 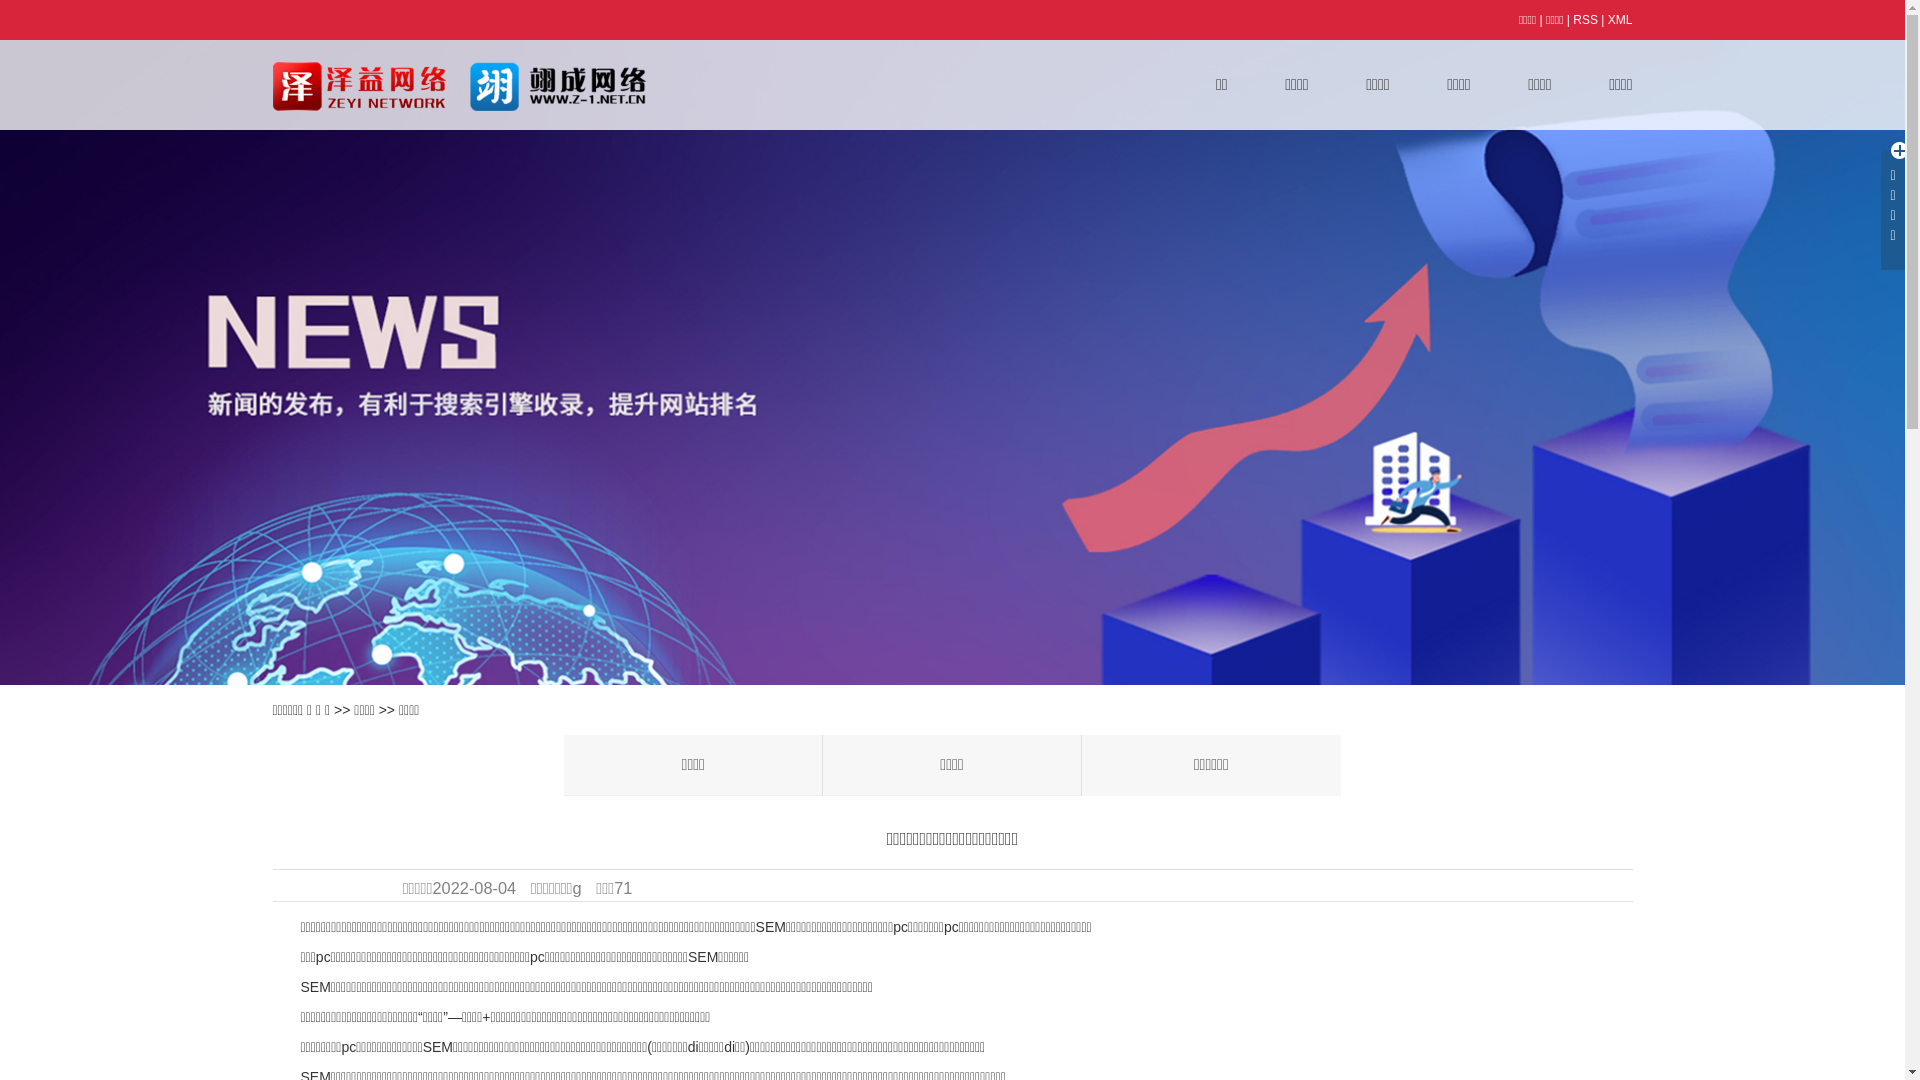 What do you see at coordinates (1620, 20) in the screenshot?
I see `XML` at bounding box center [1620, 20].